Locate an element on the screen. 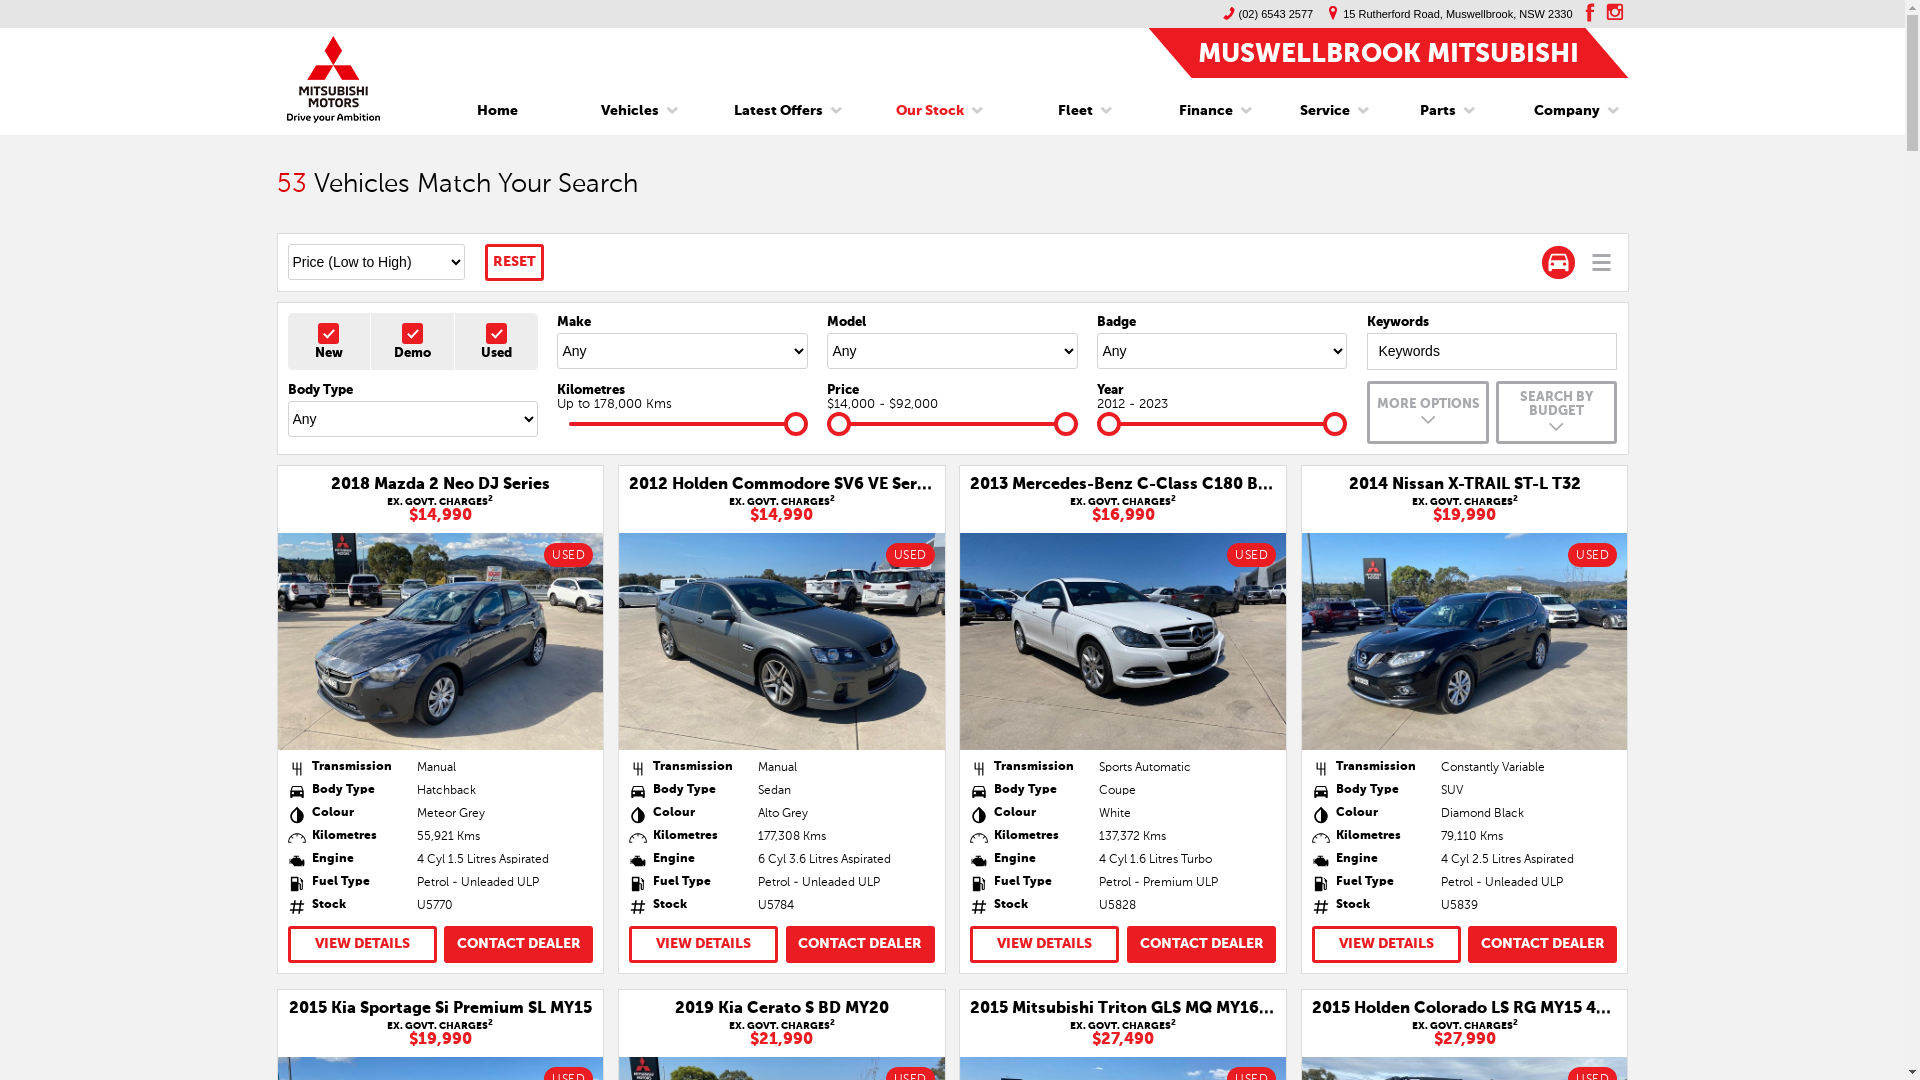 This screenshot has width=1920, height=1080. Our Stock is located at coordinates (930, 111).